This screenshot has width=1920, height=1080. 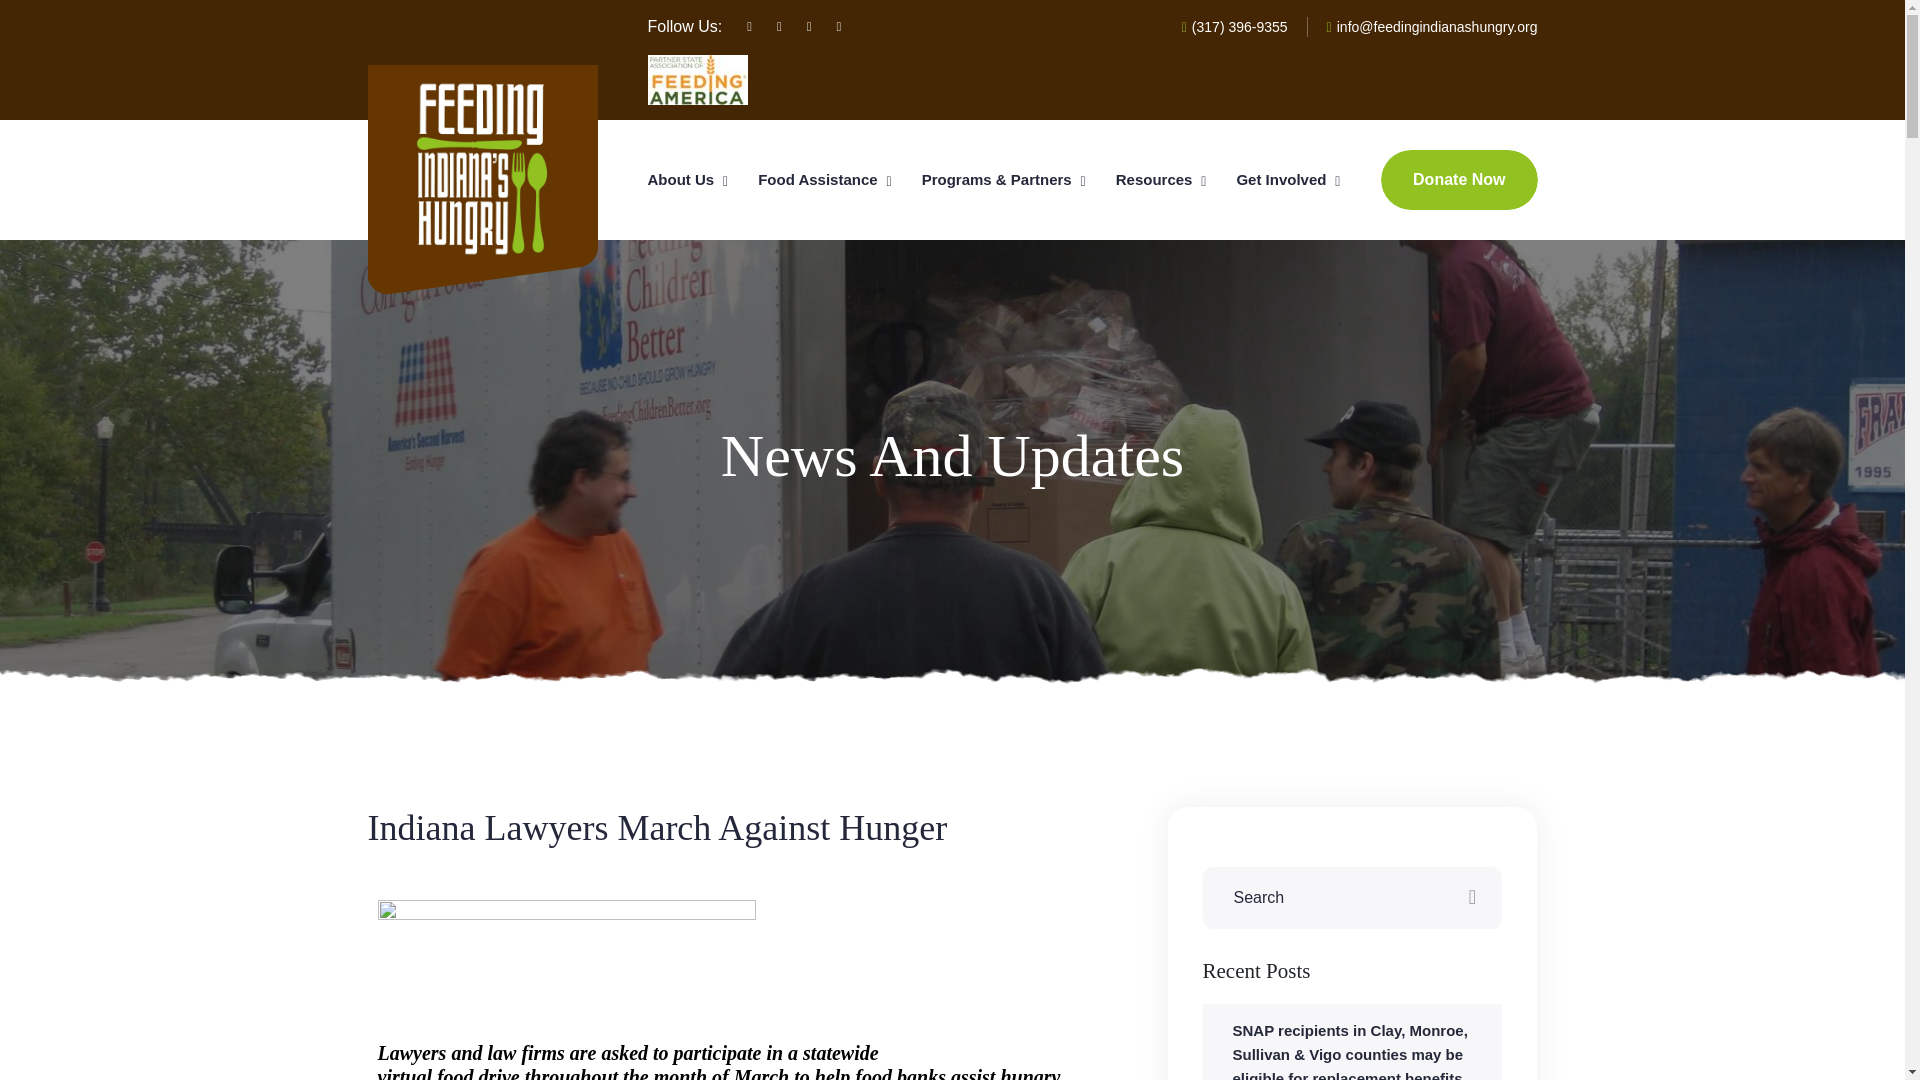 I want to click on Resources, so click(x=1154, y=180).